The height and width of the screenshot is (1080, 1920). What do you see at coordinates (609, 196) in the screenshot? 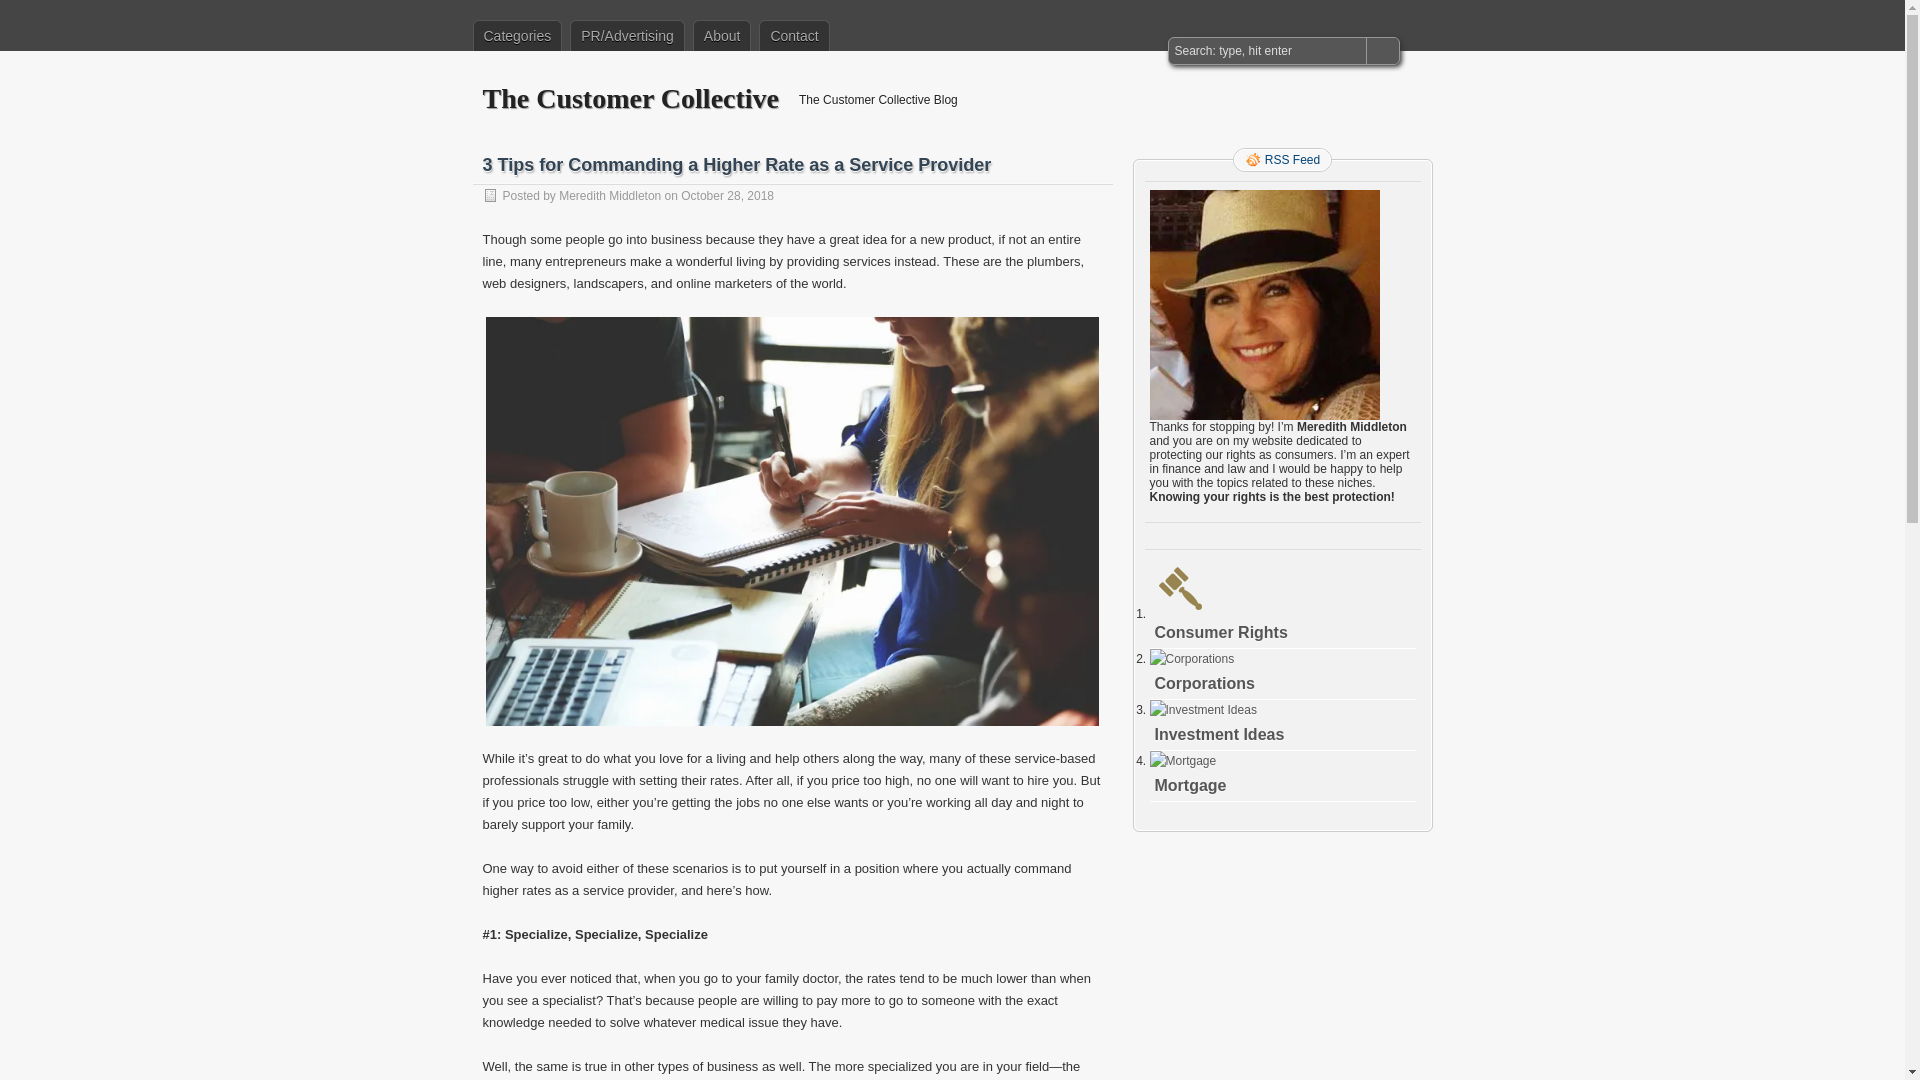
I see `Meredith Middleton` at bounding box center [609, 196].